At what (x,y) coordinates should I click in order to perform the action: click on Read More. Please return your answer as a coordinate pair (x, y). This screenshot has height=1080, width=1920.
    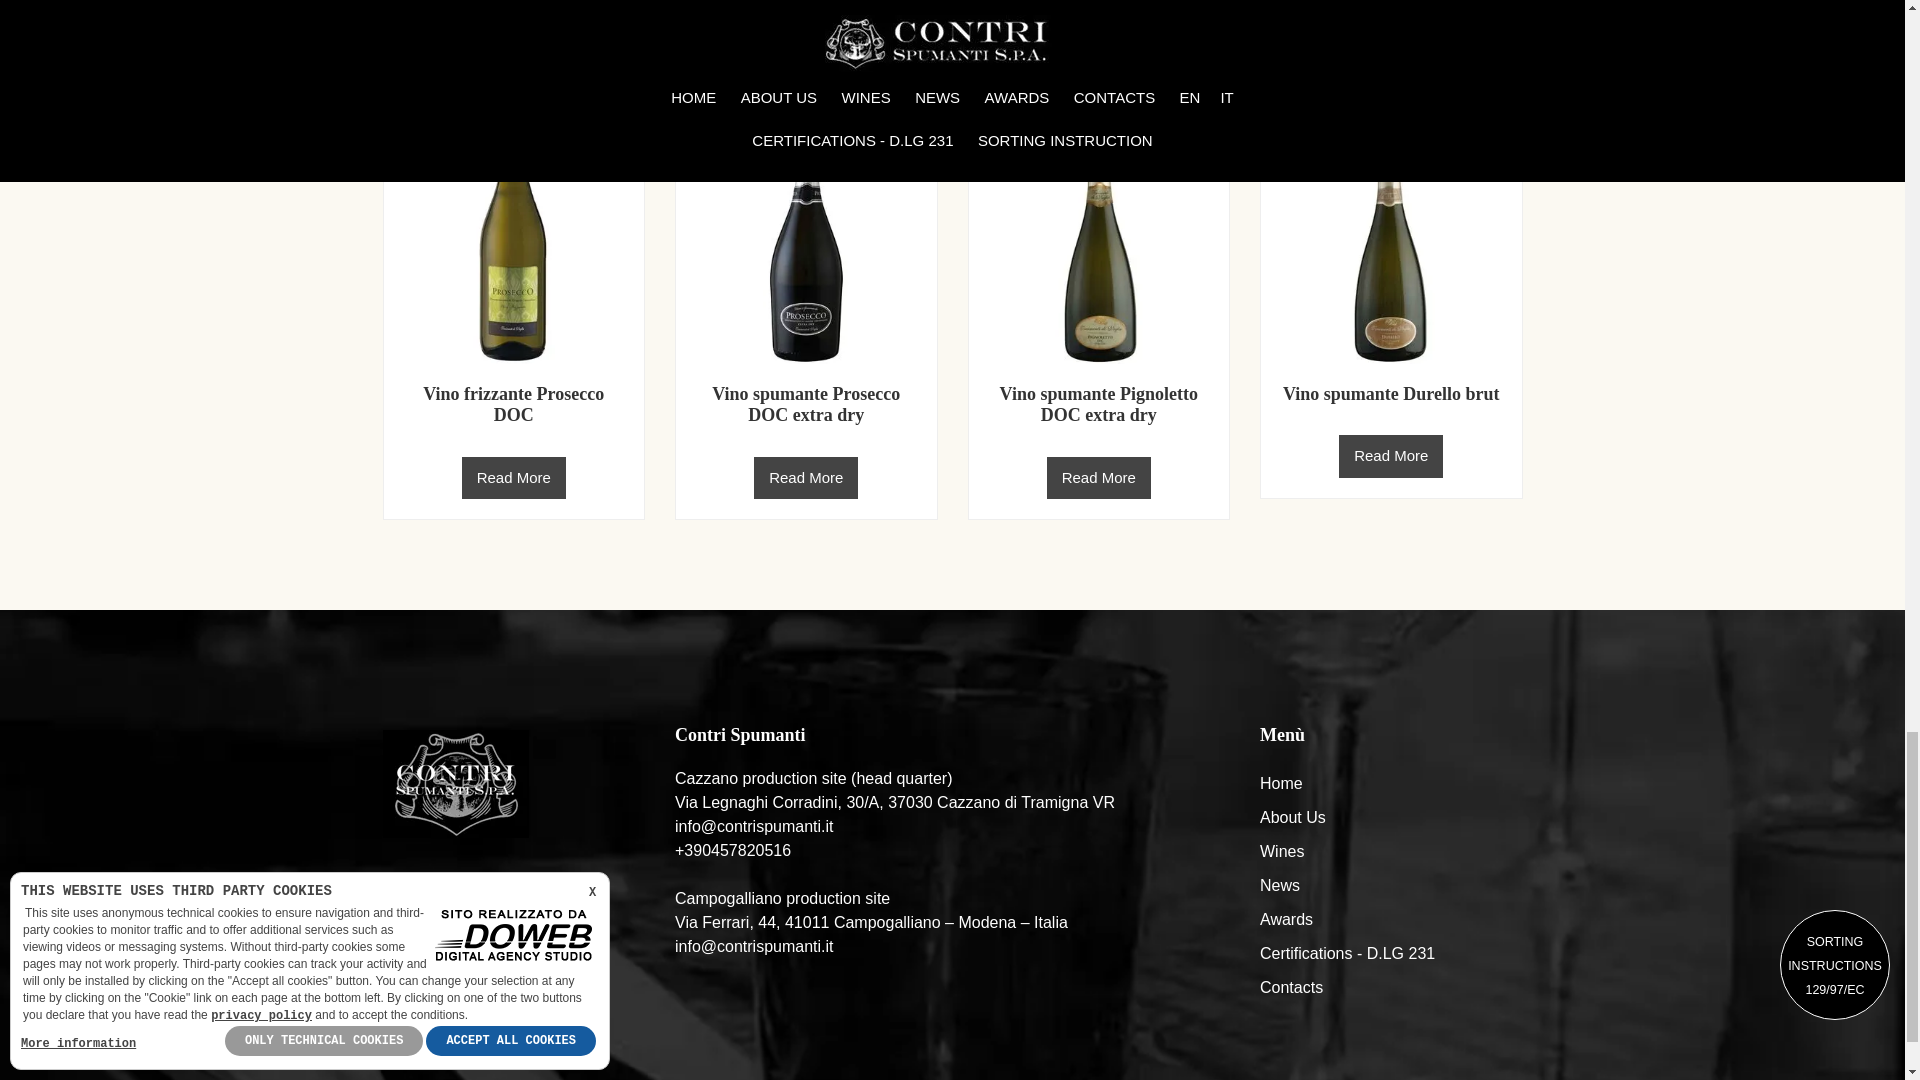
    Looking at the image, I should click on (1390, 456).